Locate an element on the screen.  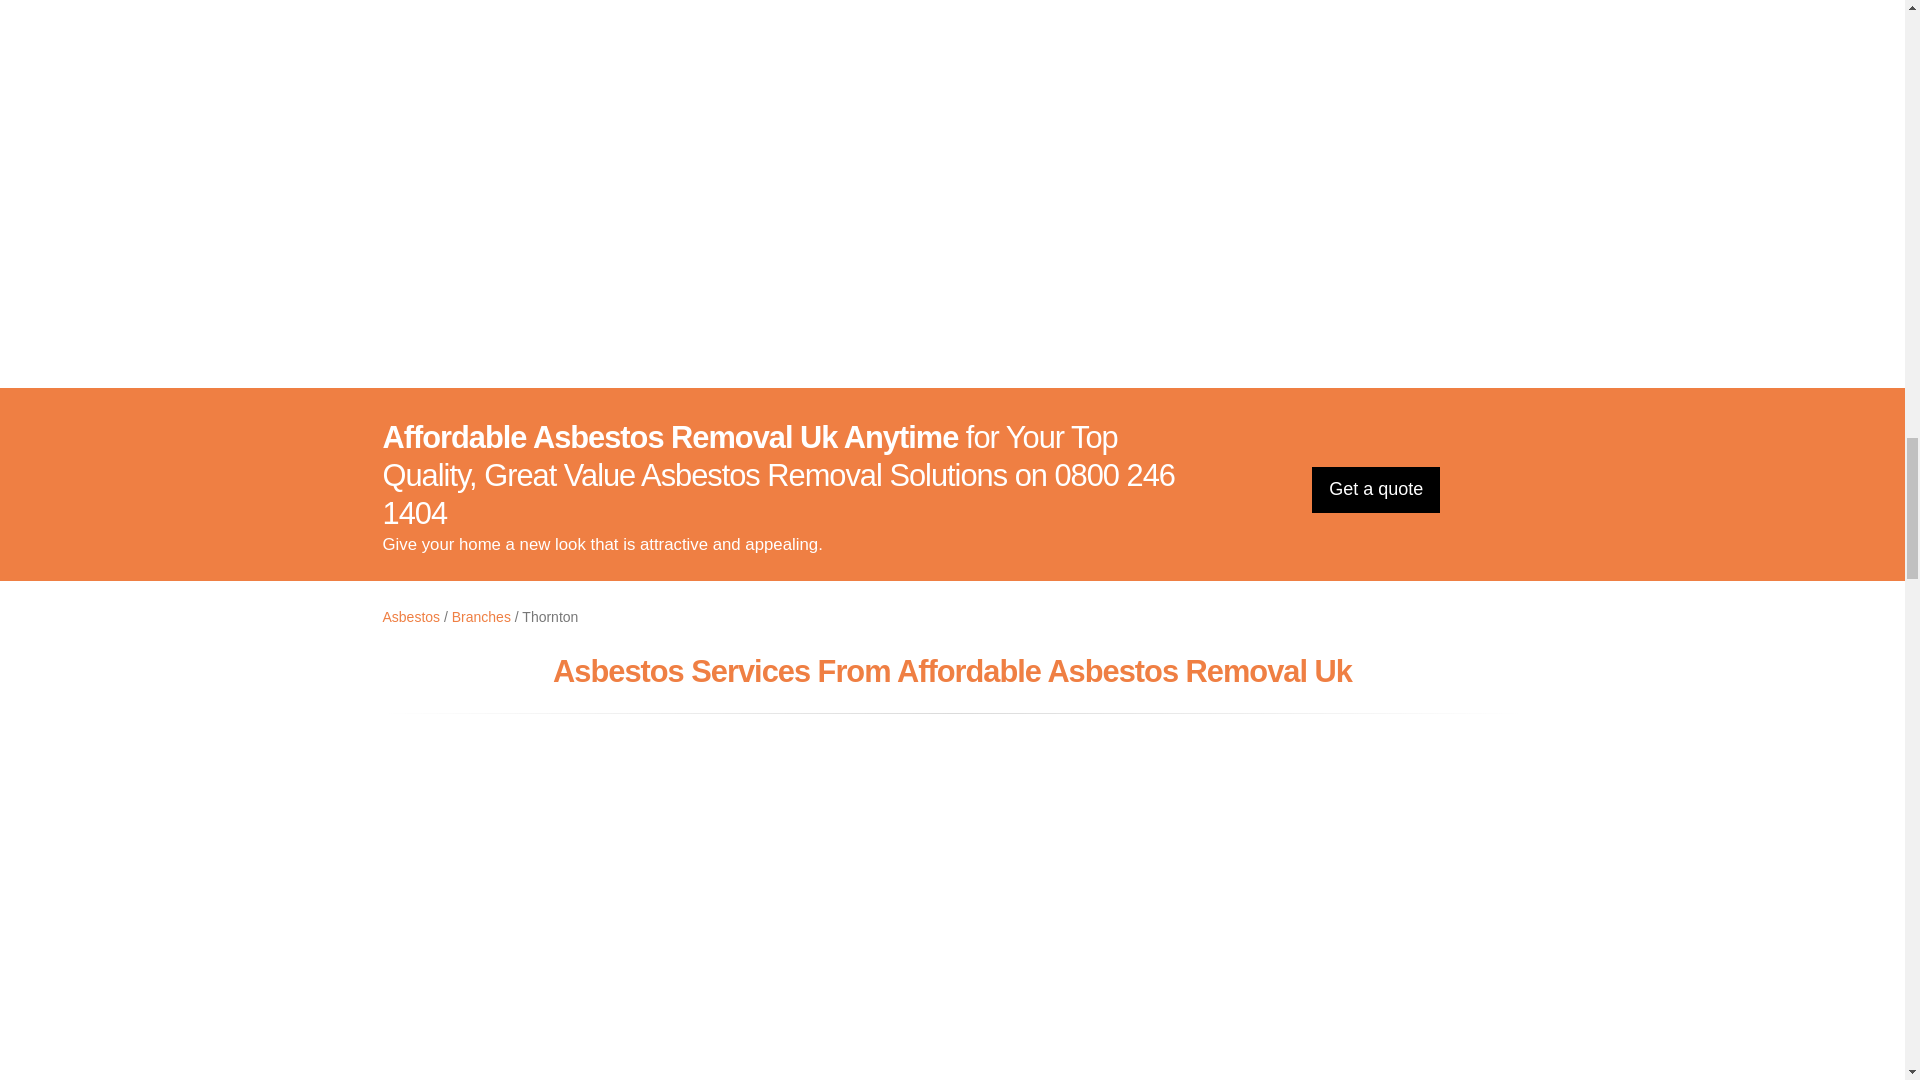
Get a quote is located at coordinates (1376, 490).